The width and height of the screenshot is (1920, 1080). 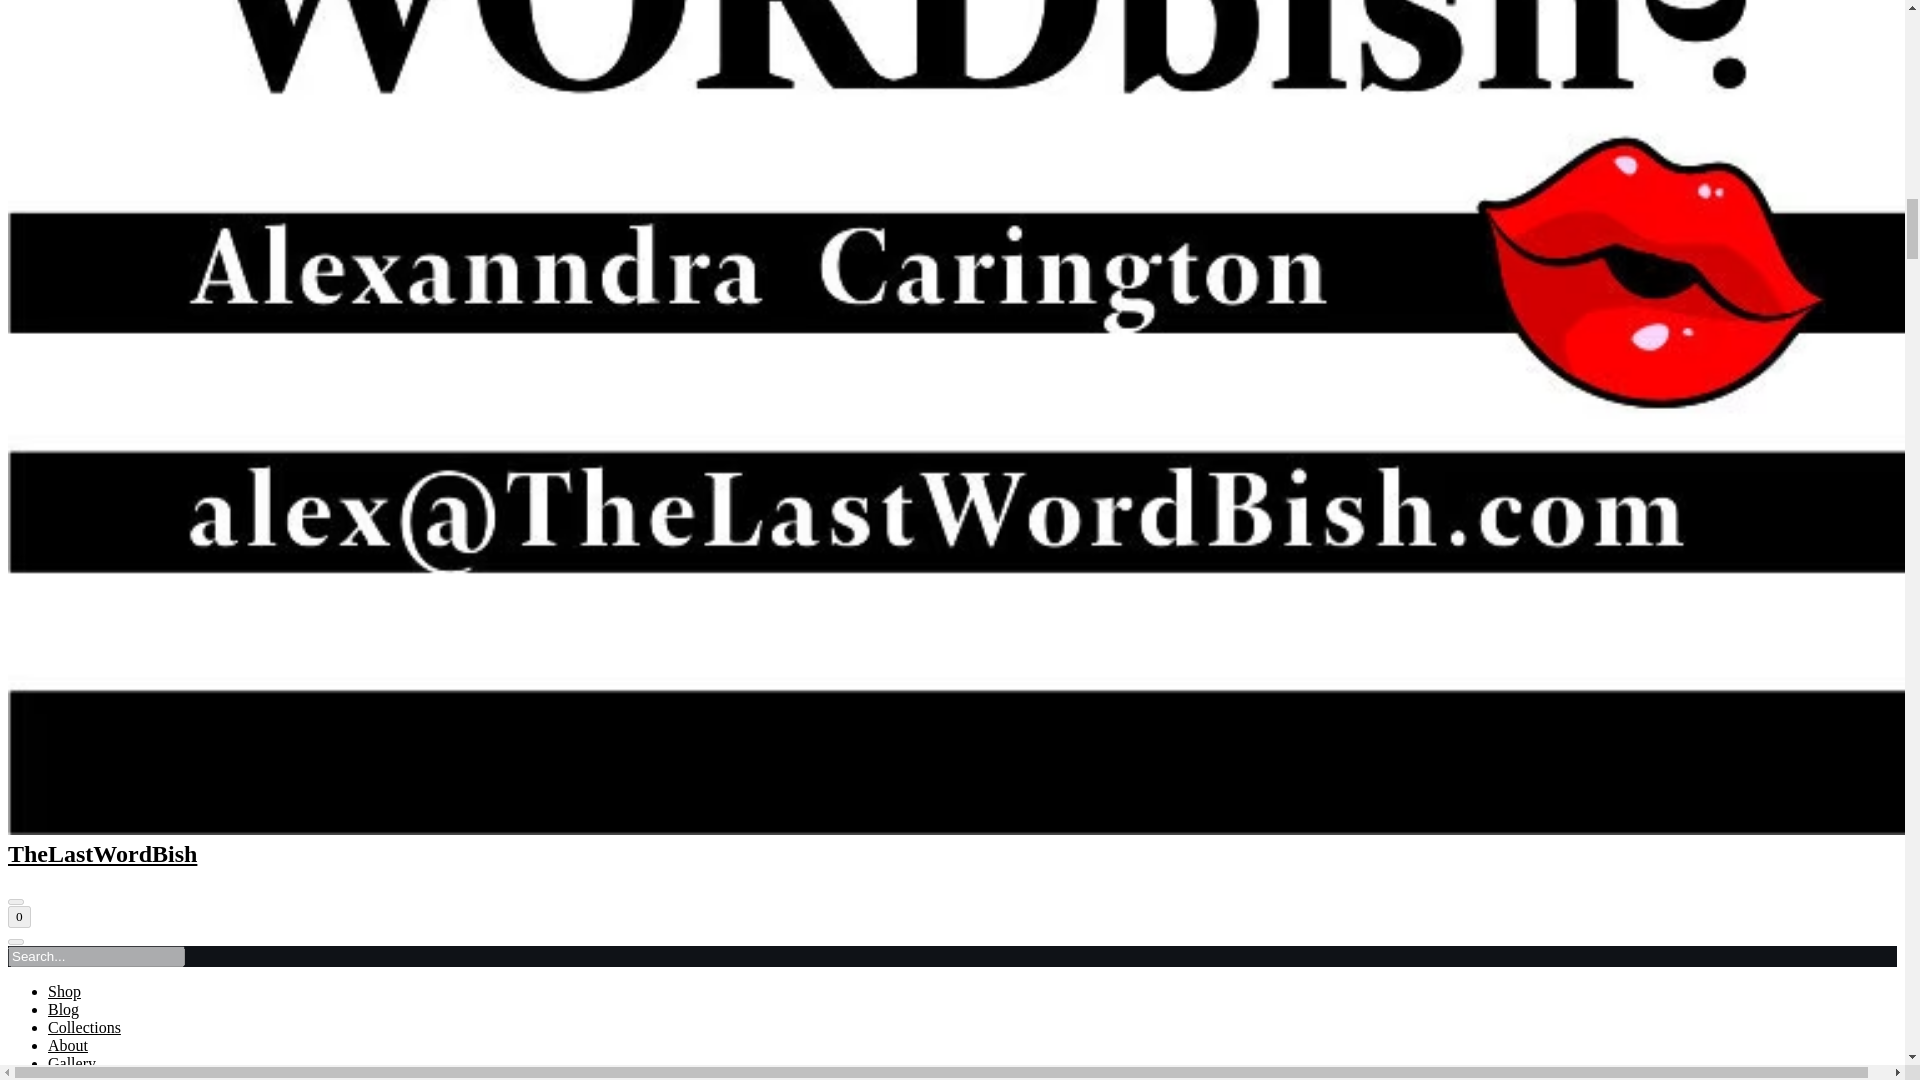 What do you see at coordinates (18, 916) in the screenshot?
I see `0` at bounding box center [18, 916].